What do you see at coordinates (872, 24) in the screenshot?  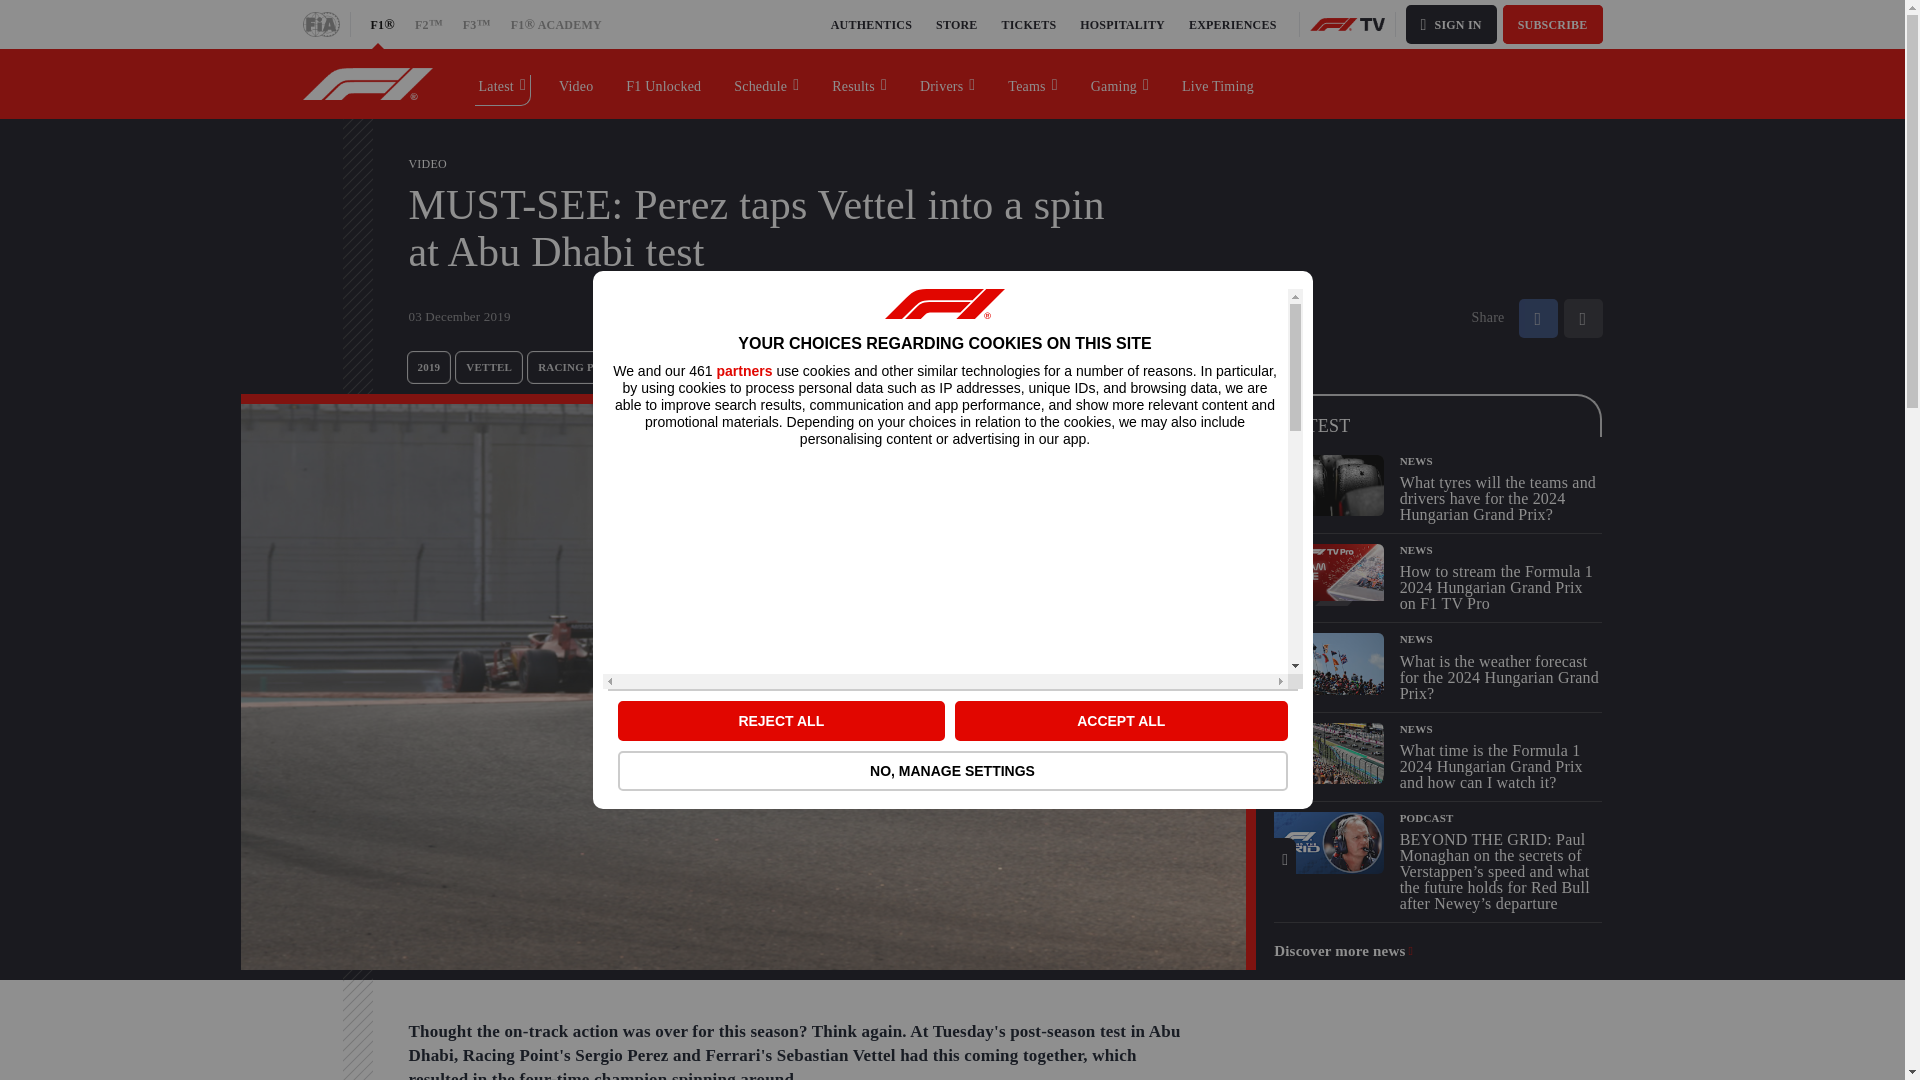 I see `AUTHENTICS` at bounding box center [872, 24].